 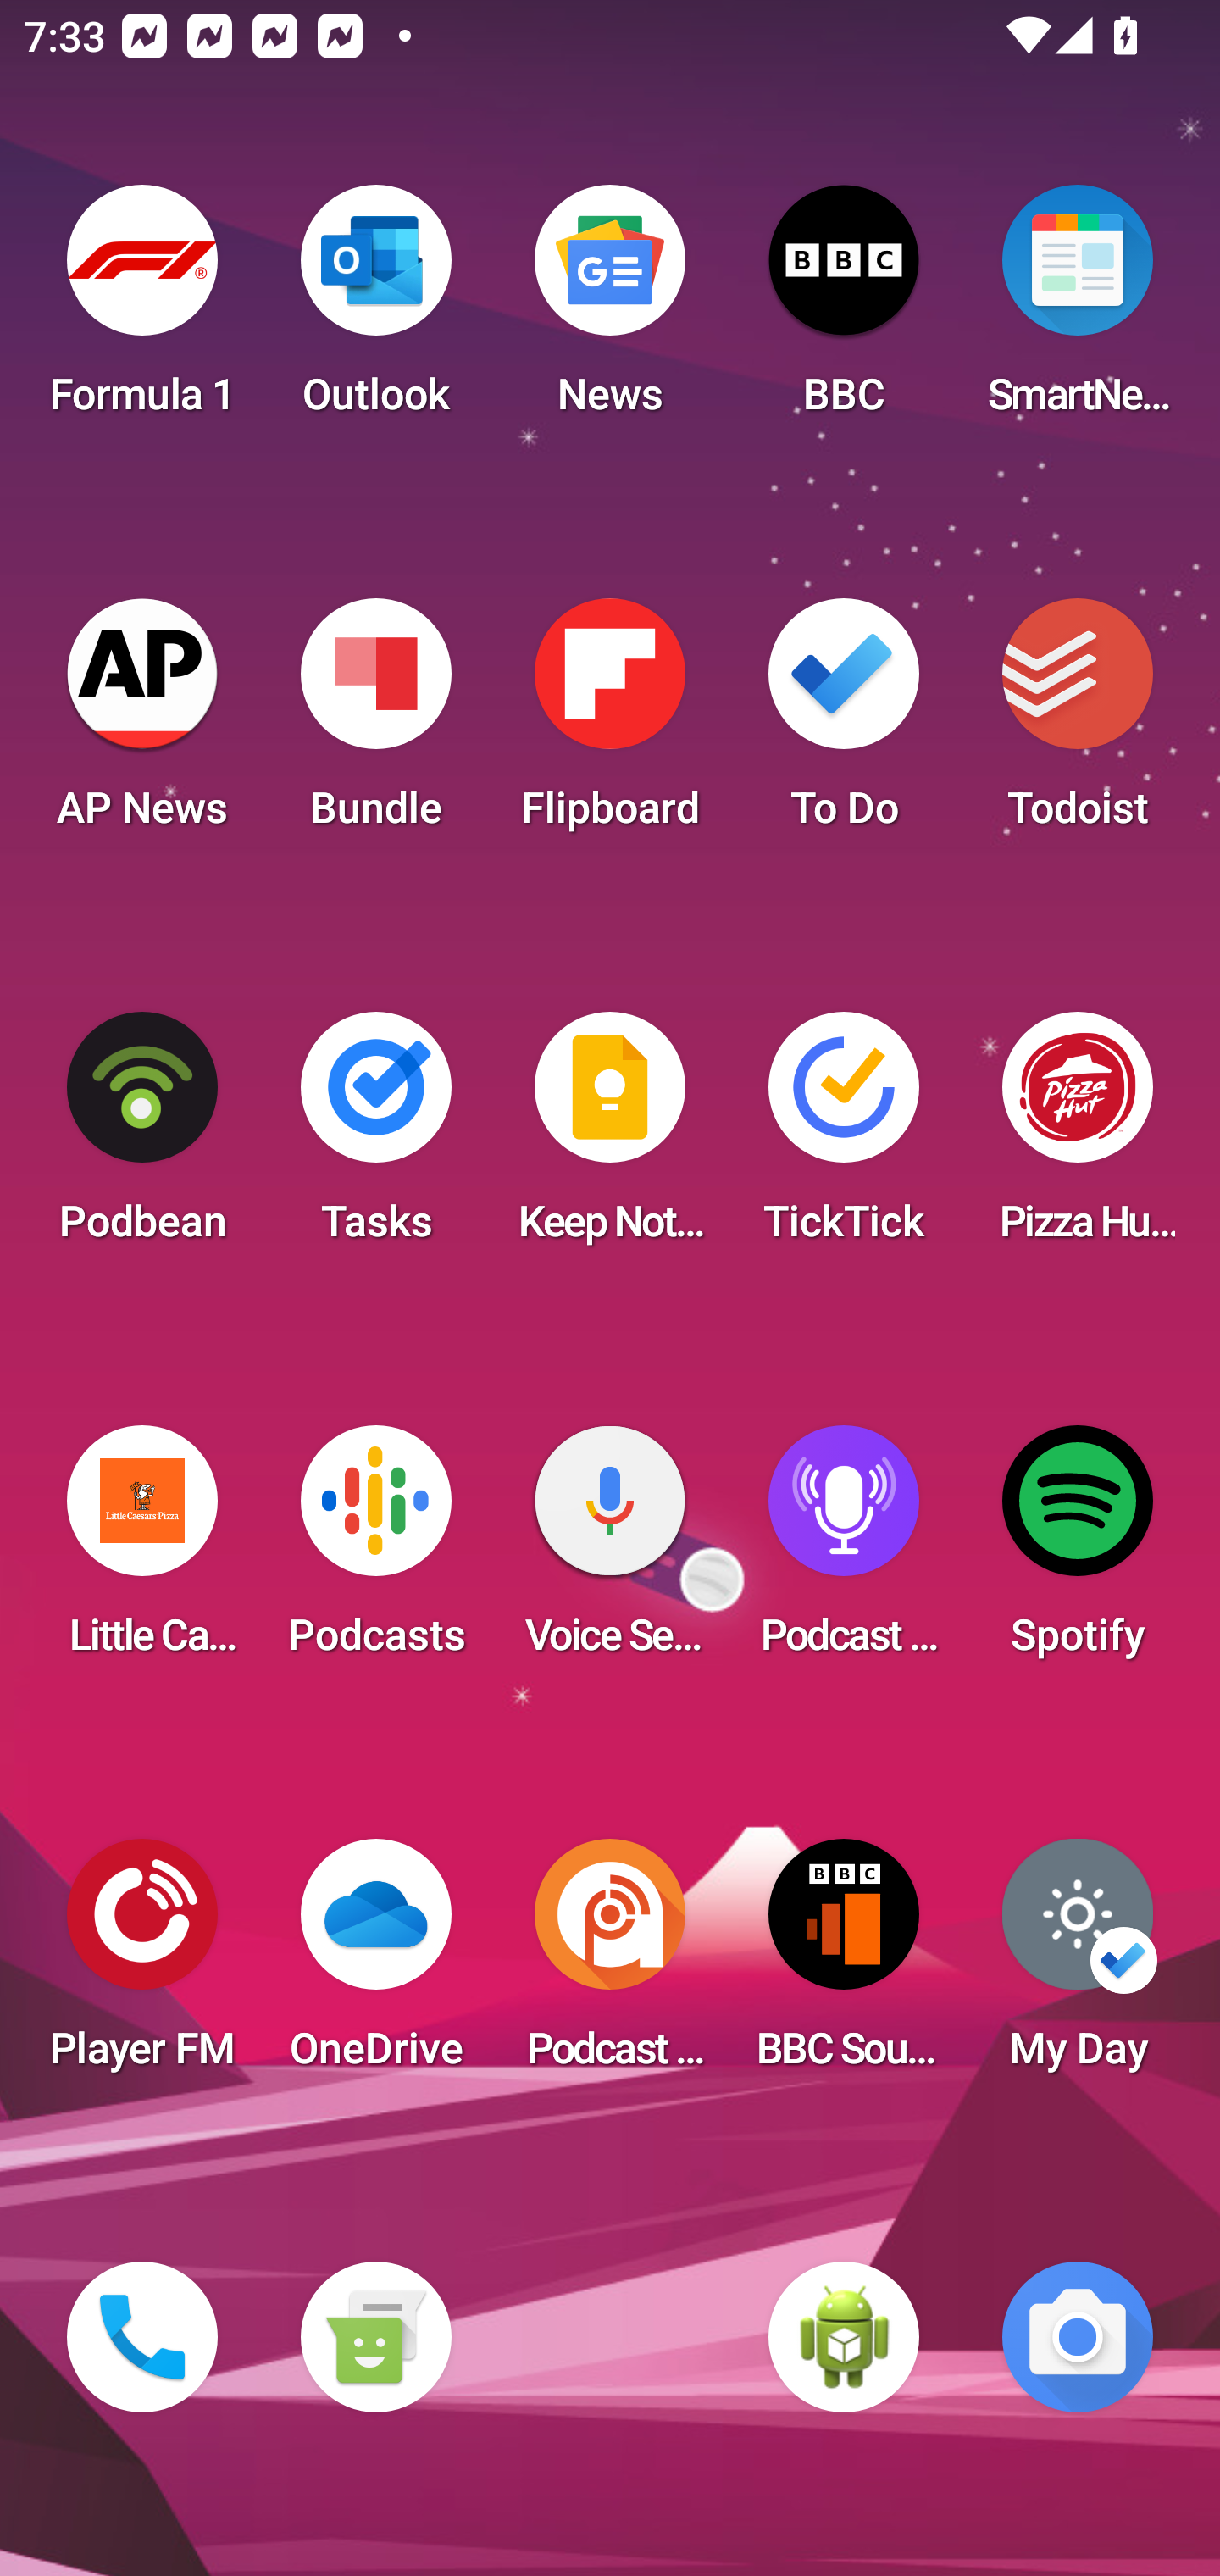 What do you see at coordinates (1078, 724) in the screenshot?
I see `Todoist` at bounding box center [1078, 724].